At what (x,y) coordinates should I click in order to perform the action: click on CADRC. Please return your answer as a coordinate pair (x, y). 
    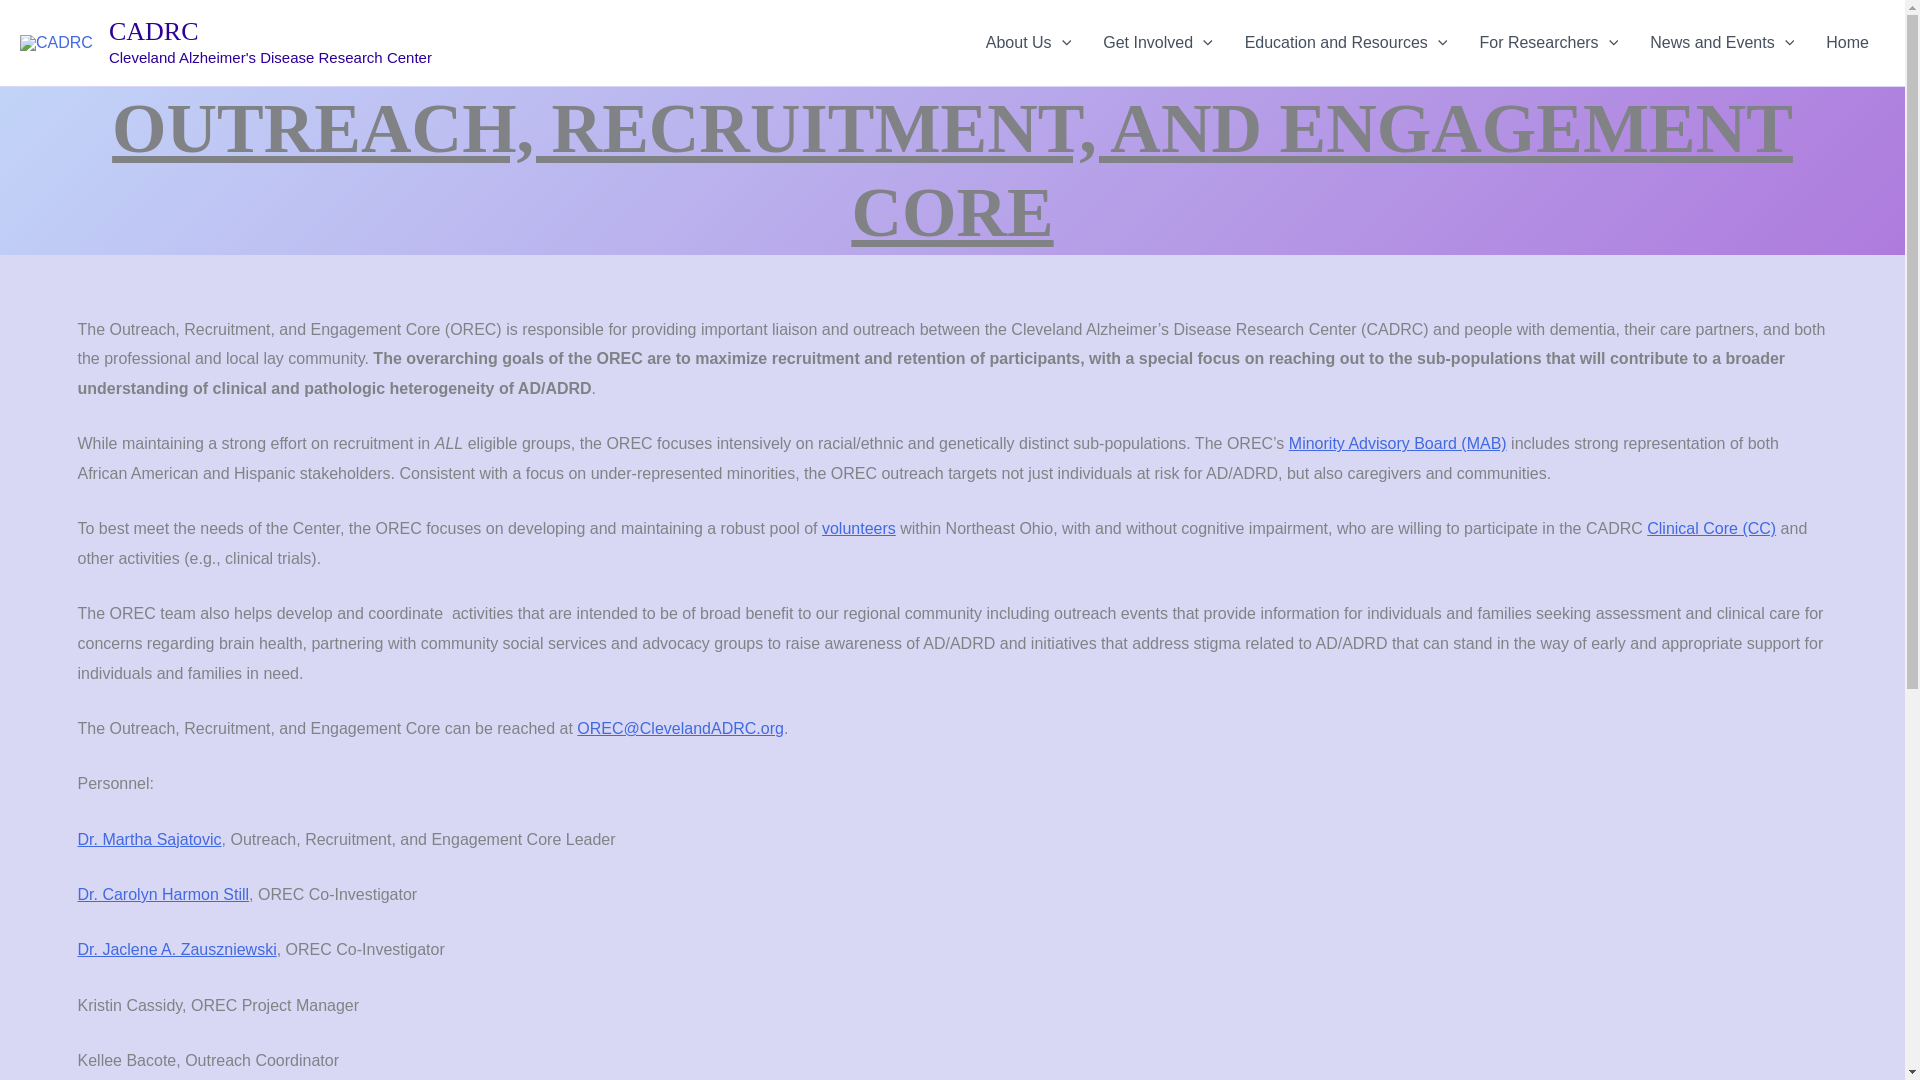
    Looking at the image, I should click on (154, 32).